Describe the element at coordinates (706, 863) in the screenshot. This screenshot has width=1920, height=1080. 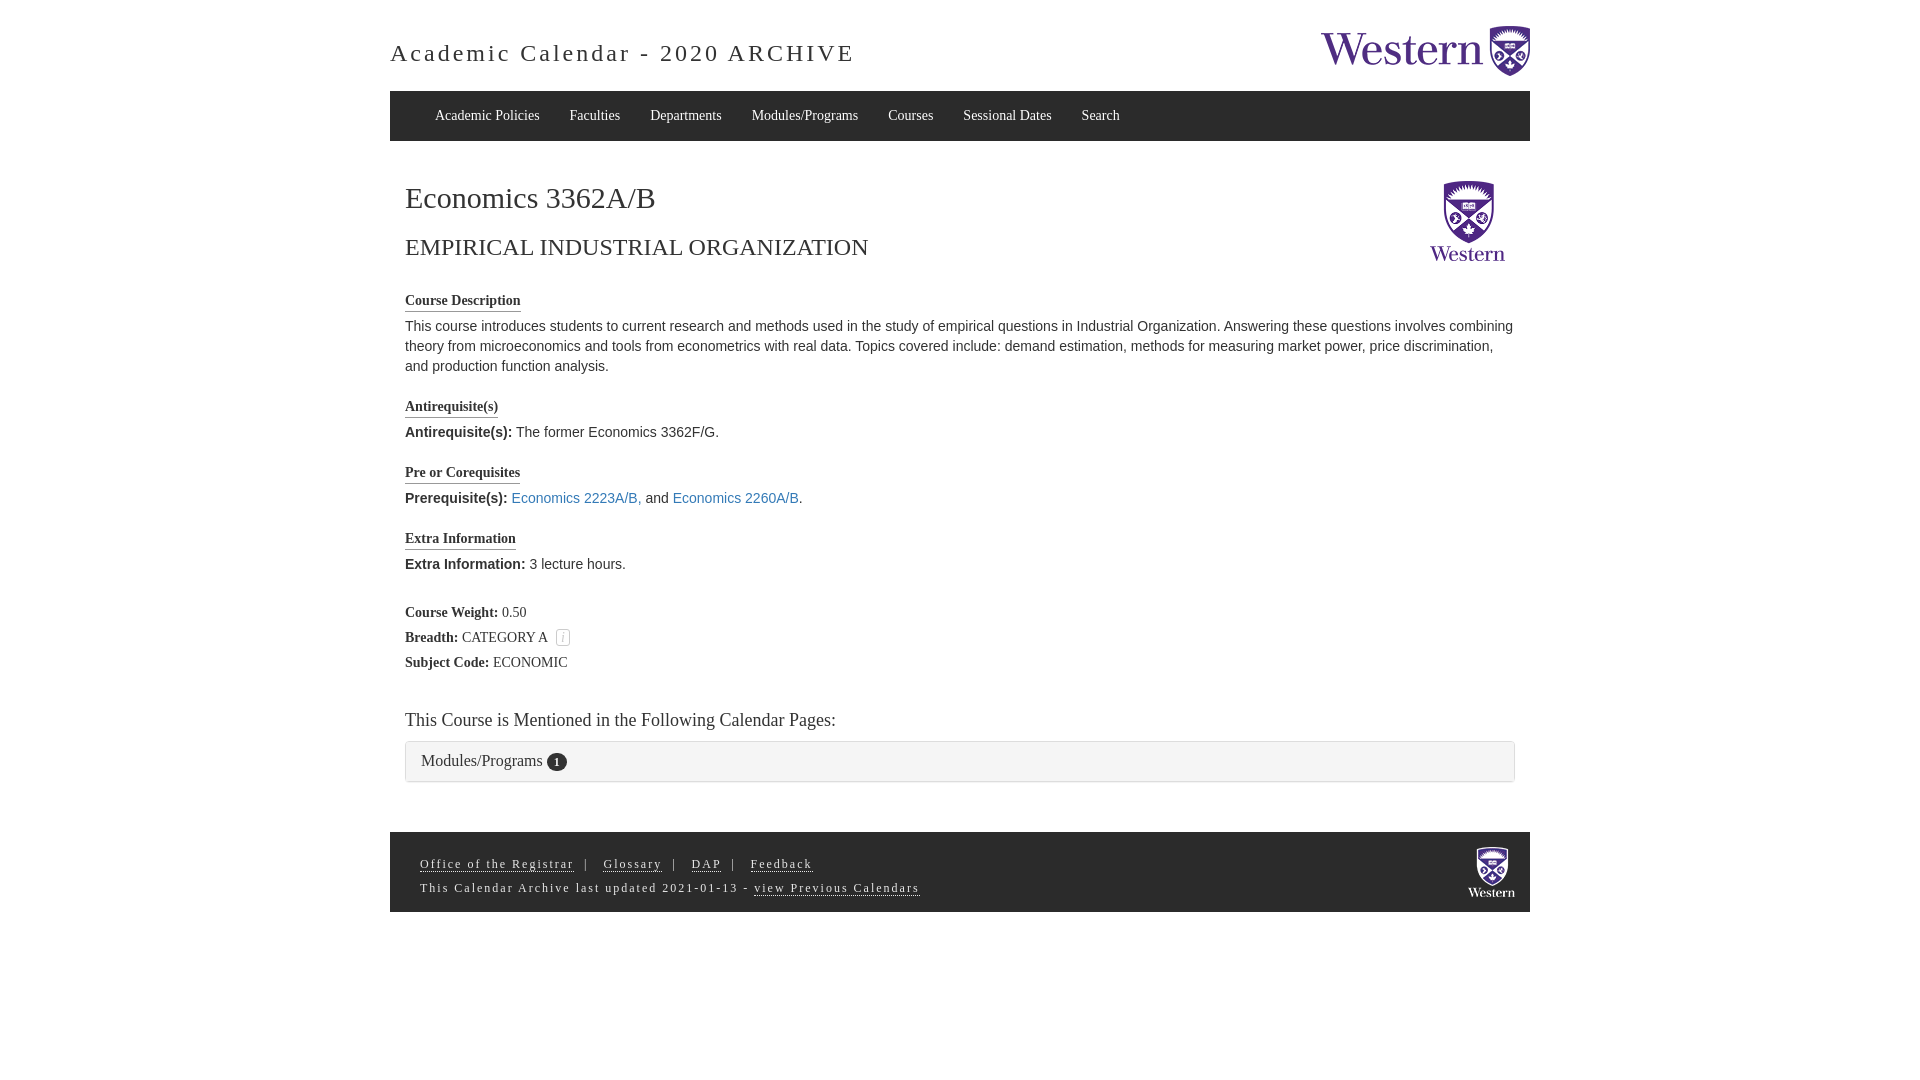
I see `DAP` at that location.